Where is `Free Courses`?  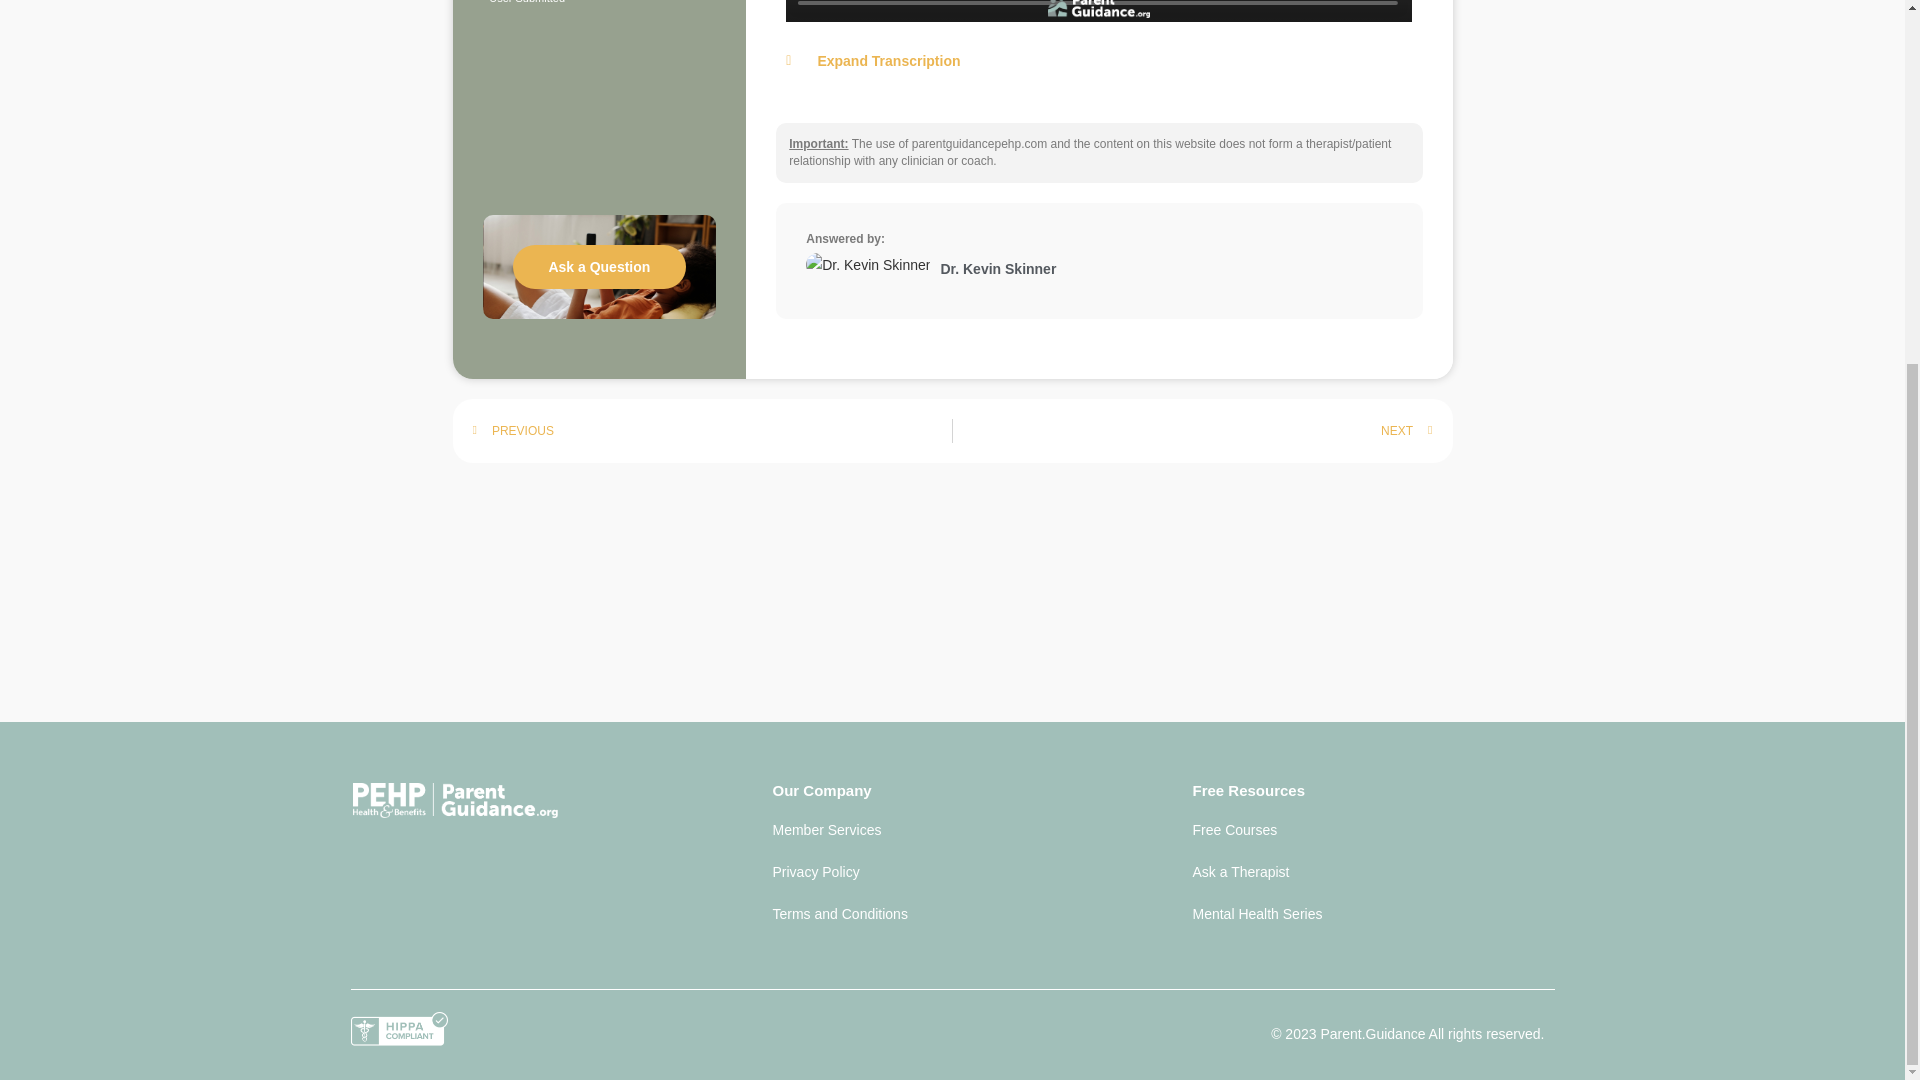
Free Courses is located at coordinates (1372, 830).